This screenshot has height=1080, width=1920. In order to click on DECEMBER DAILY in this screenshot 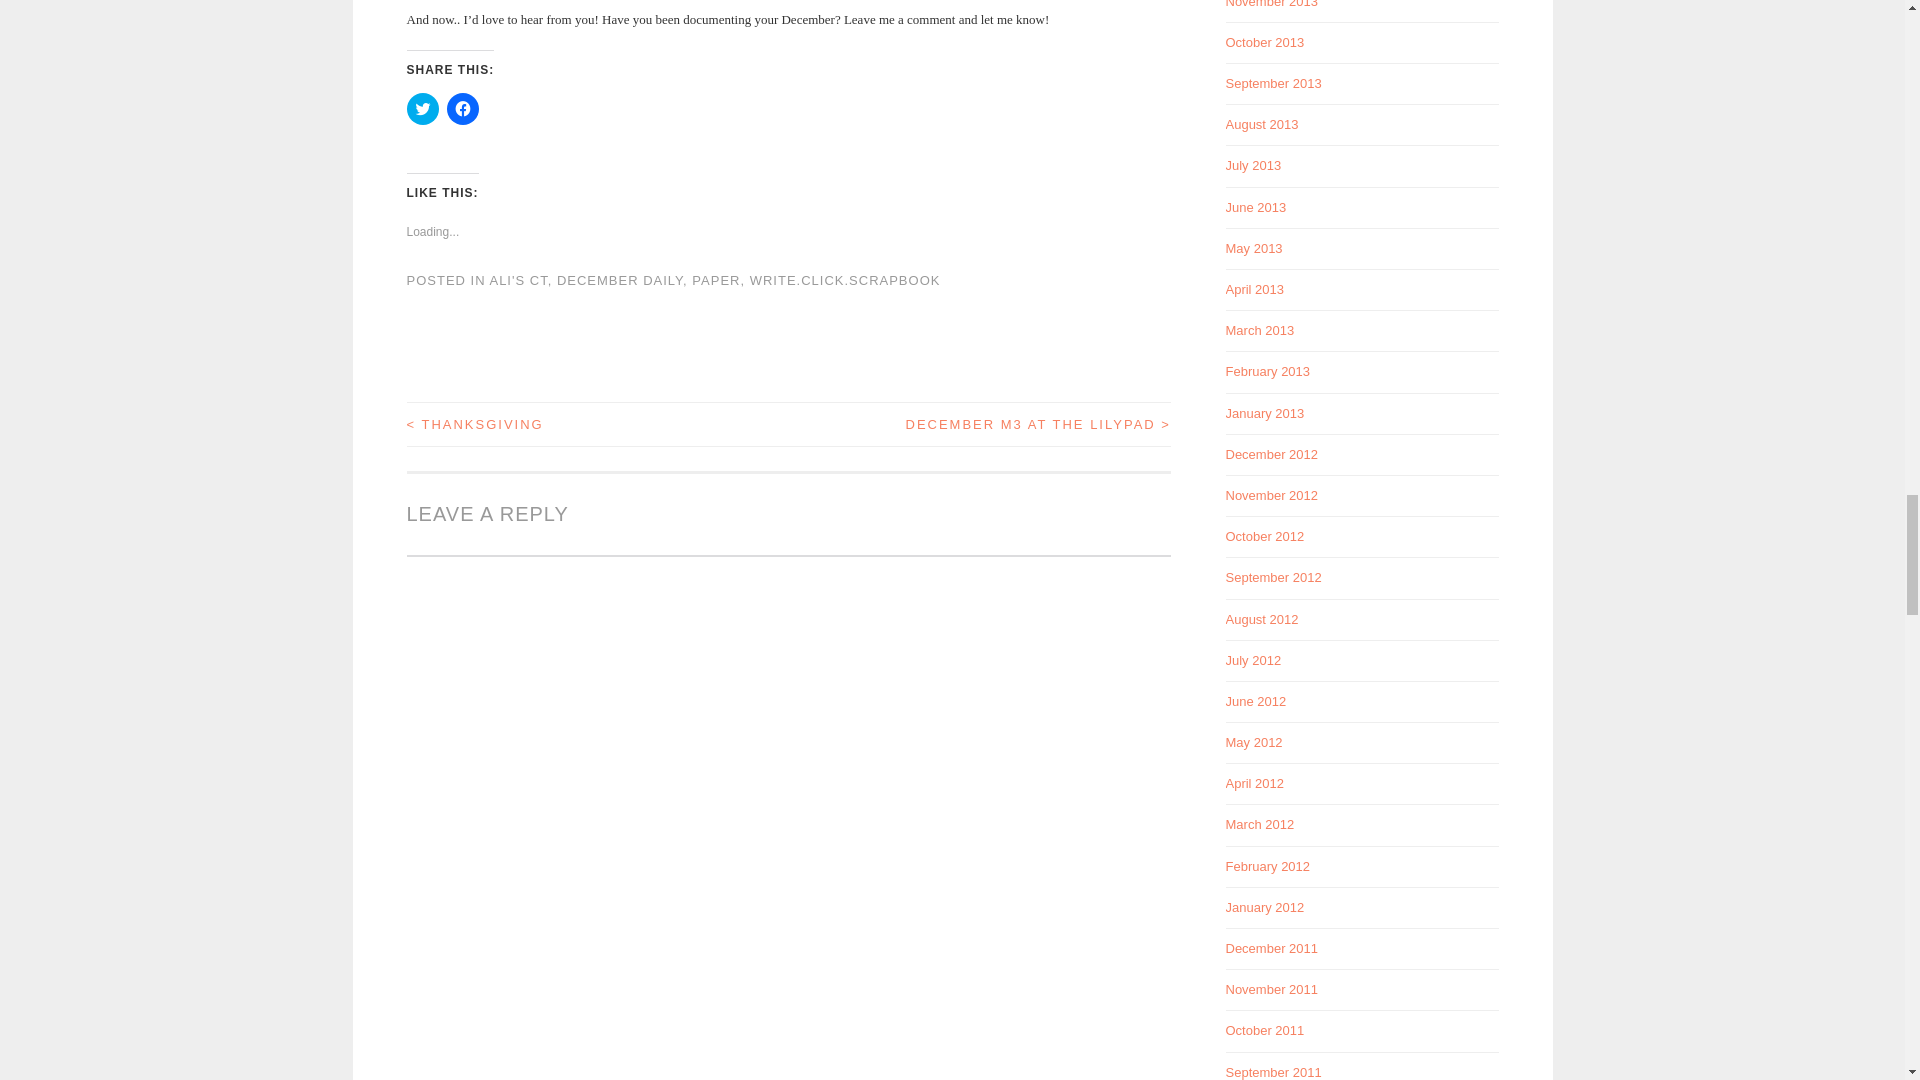, I will do `click(620, 280)`.